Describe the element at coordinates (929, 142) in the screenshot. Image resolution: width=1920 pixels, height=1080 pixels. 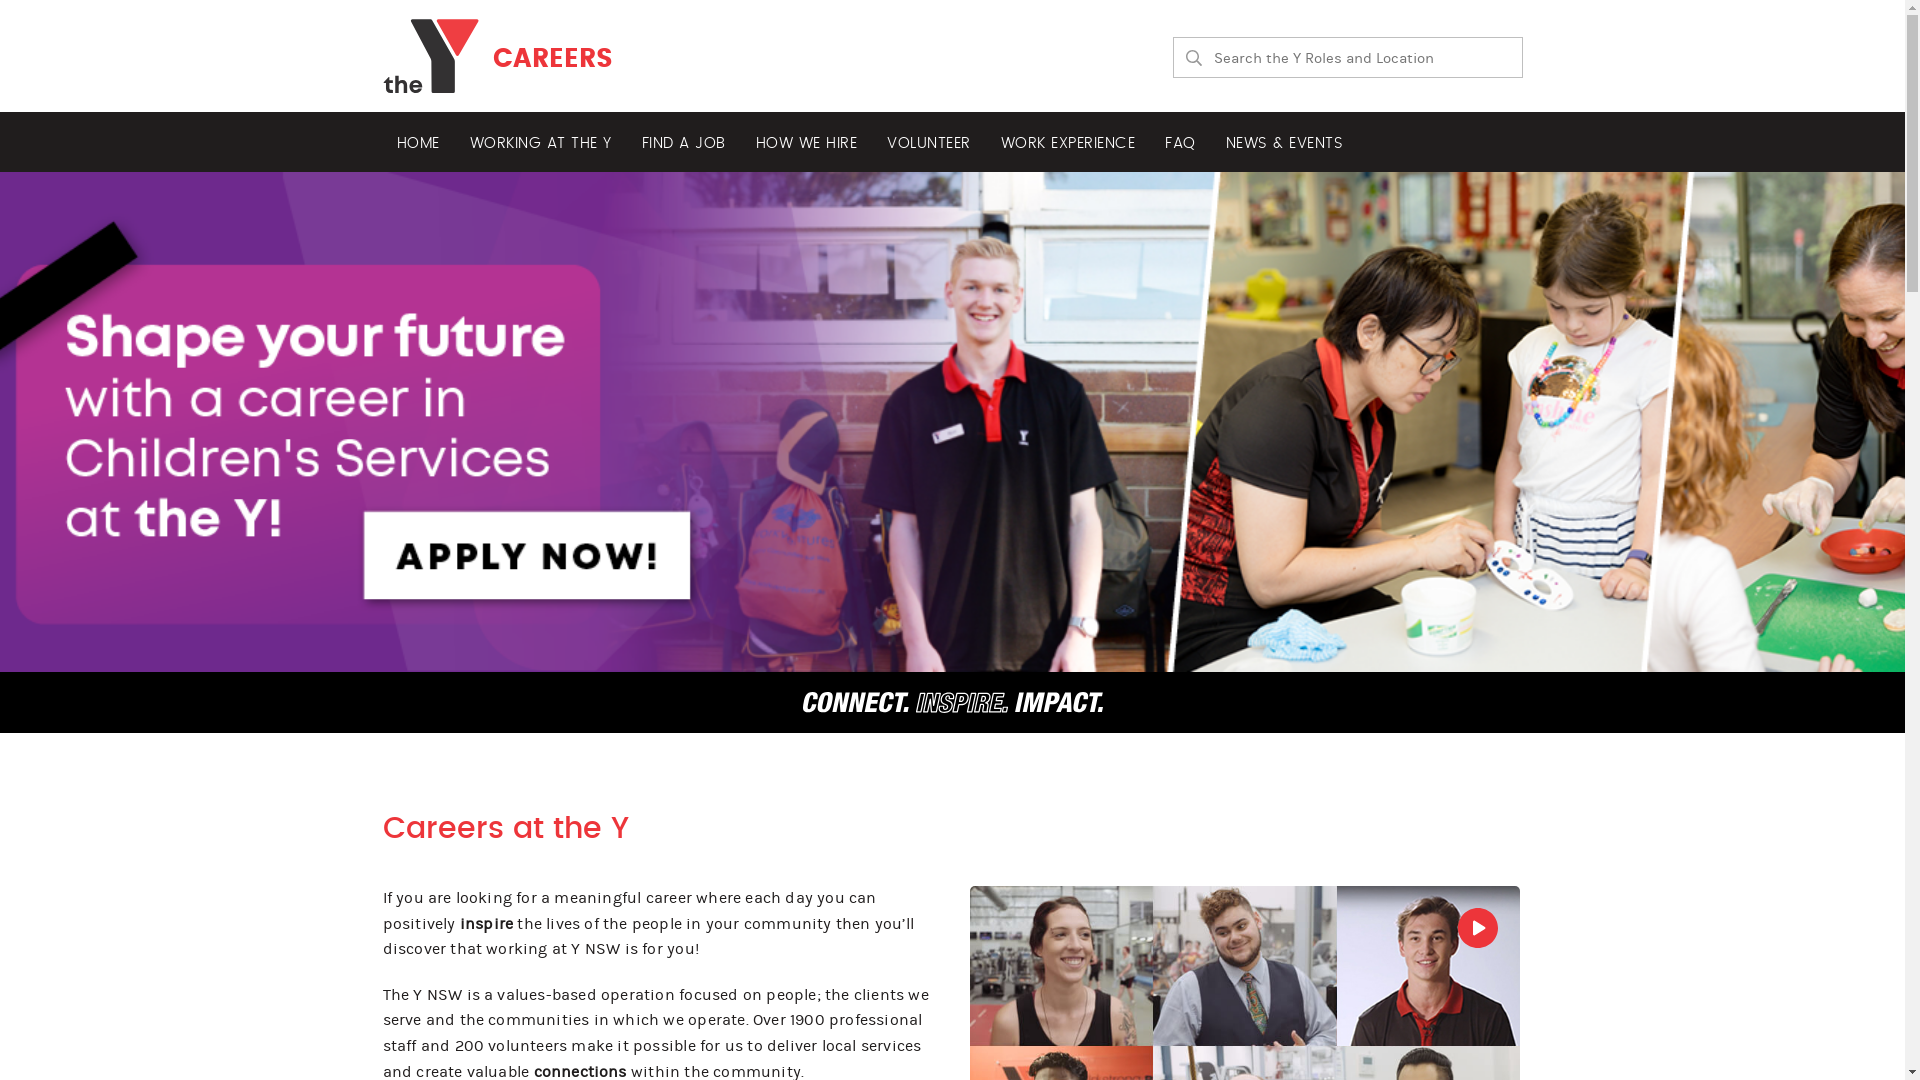
I see `VOLUNTEER` at that location.